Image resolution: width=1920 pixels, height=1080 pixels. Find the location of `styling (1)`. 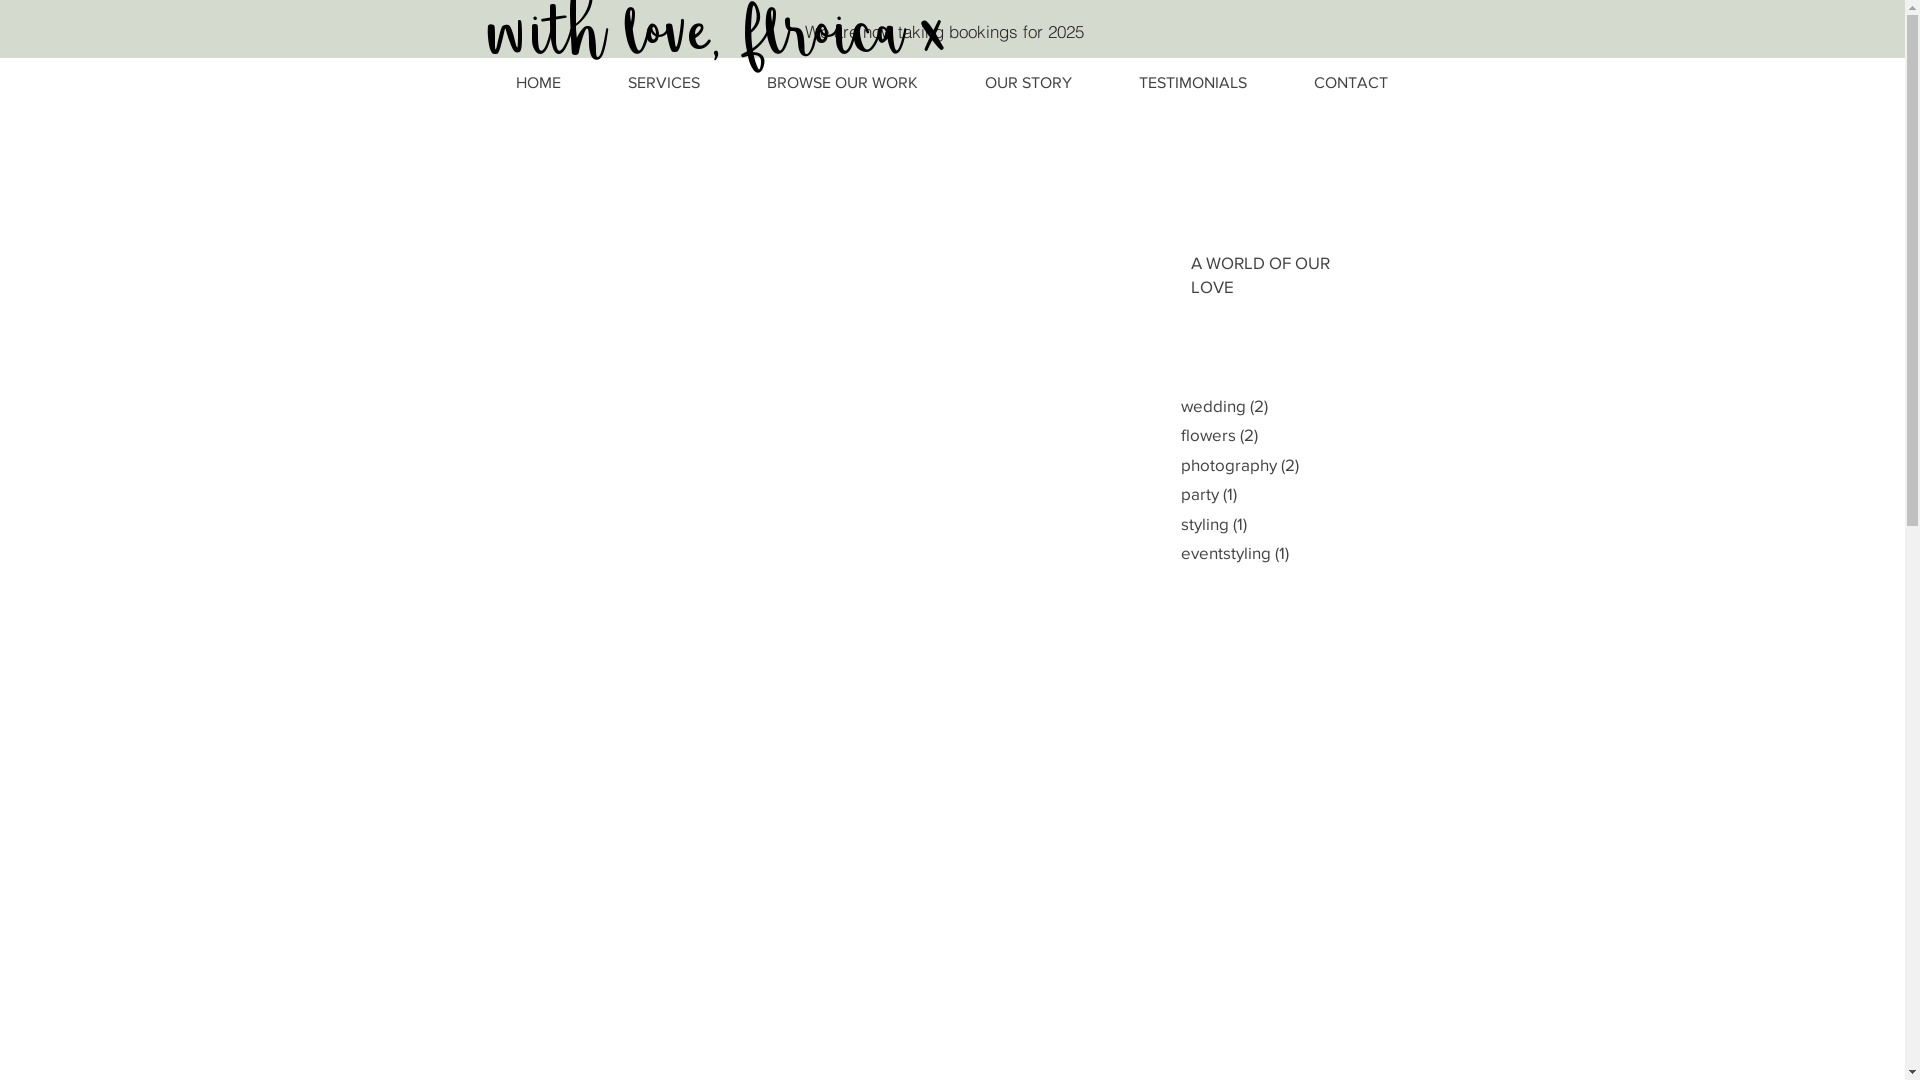

styling (1) is located at coordinates (1325, 524).